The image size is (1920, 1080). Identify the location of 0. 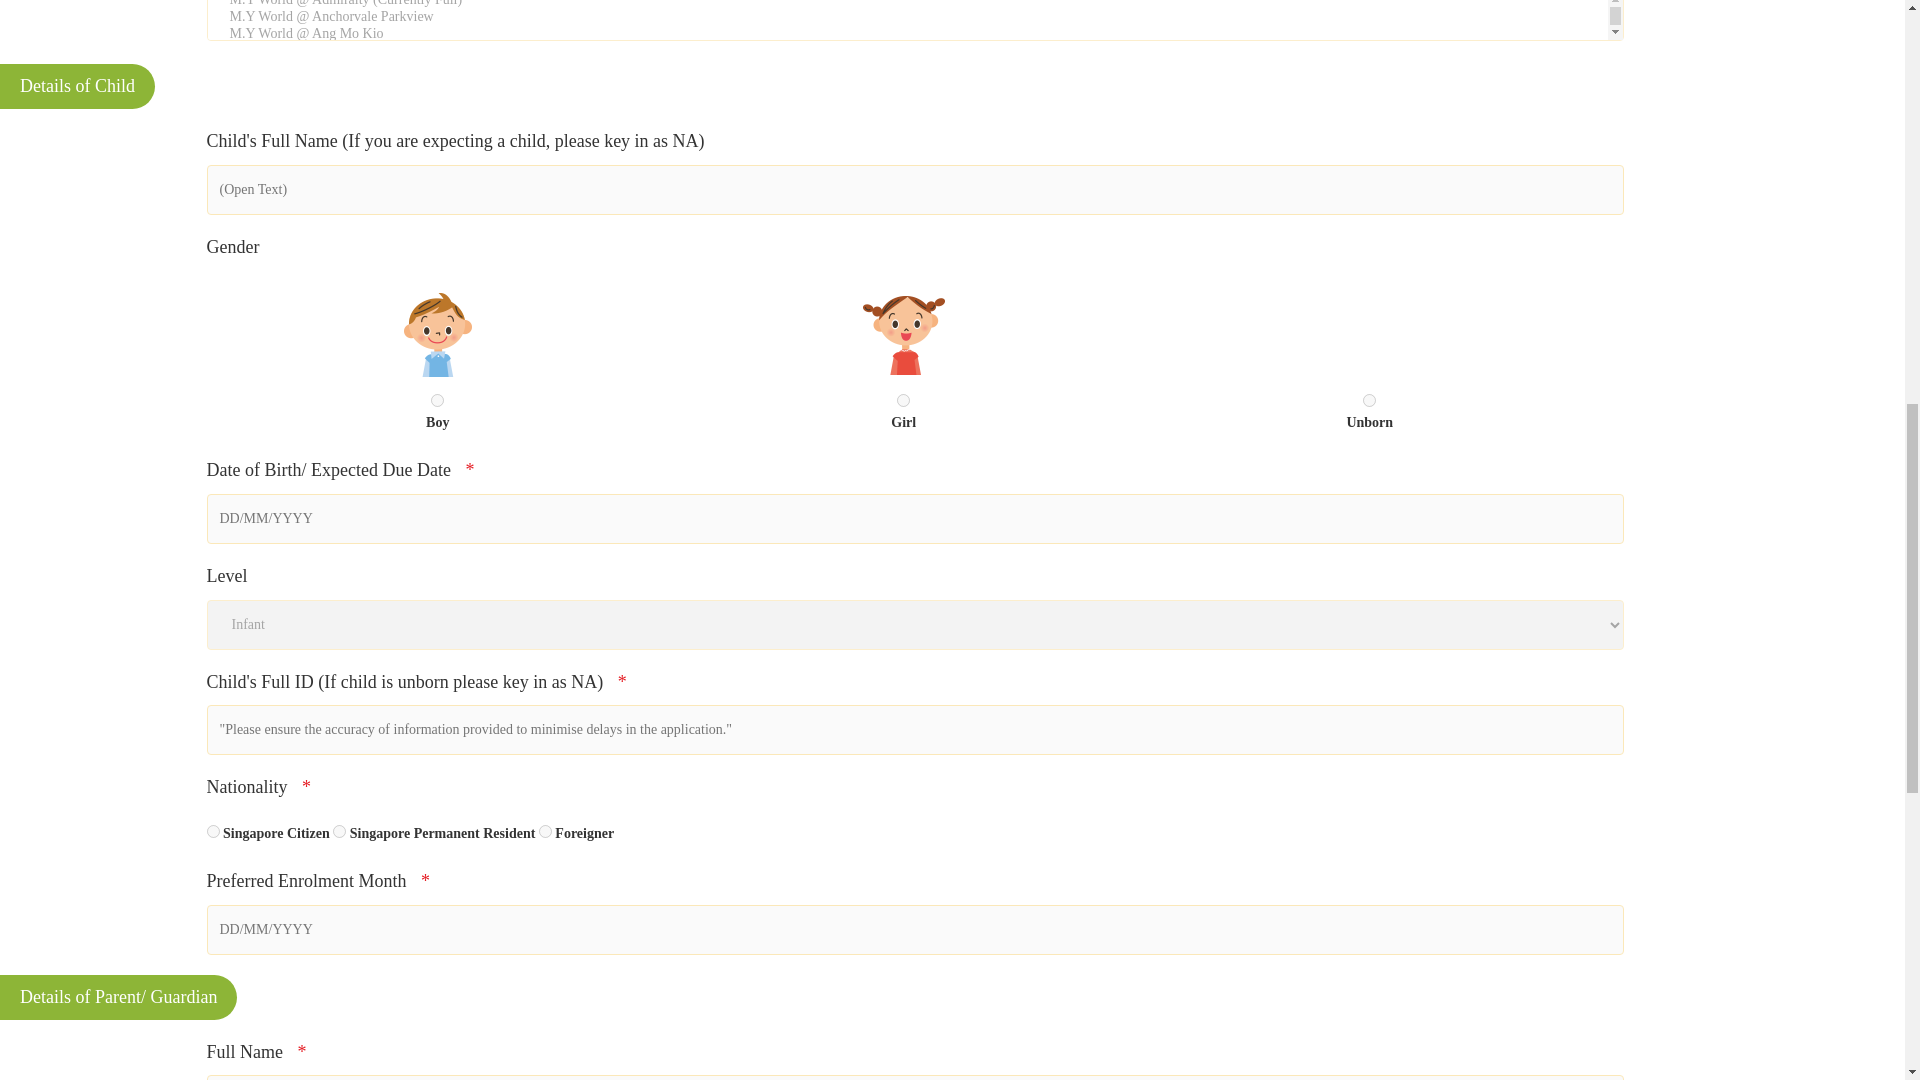
(436, 400).